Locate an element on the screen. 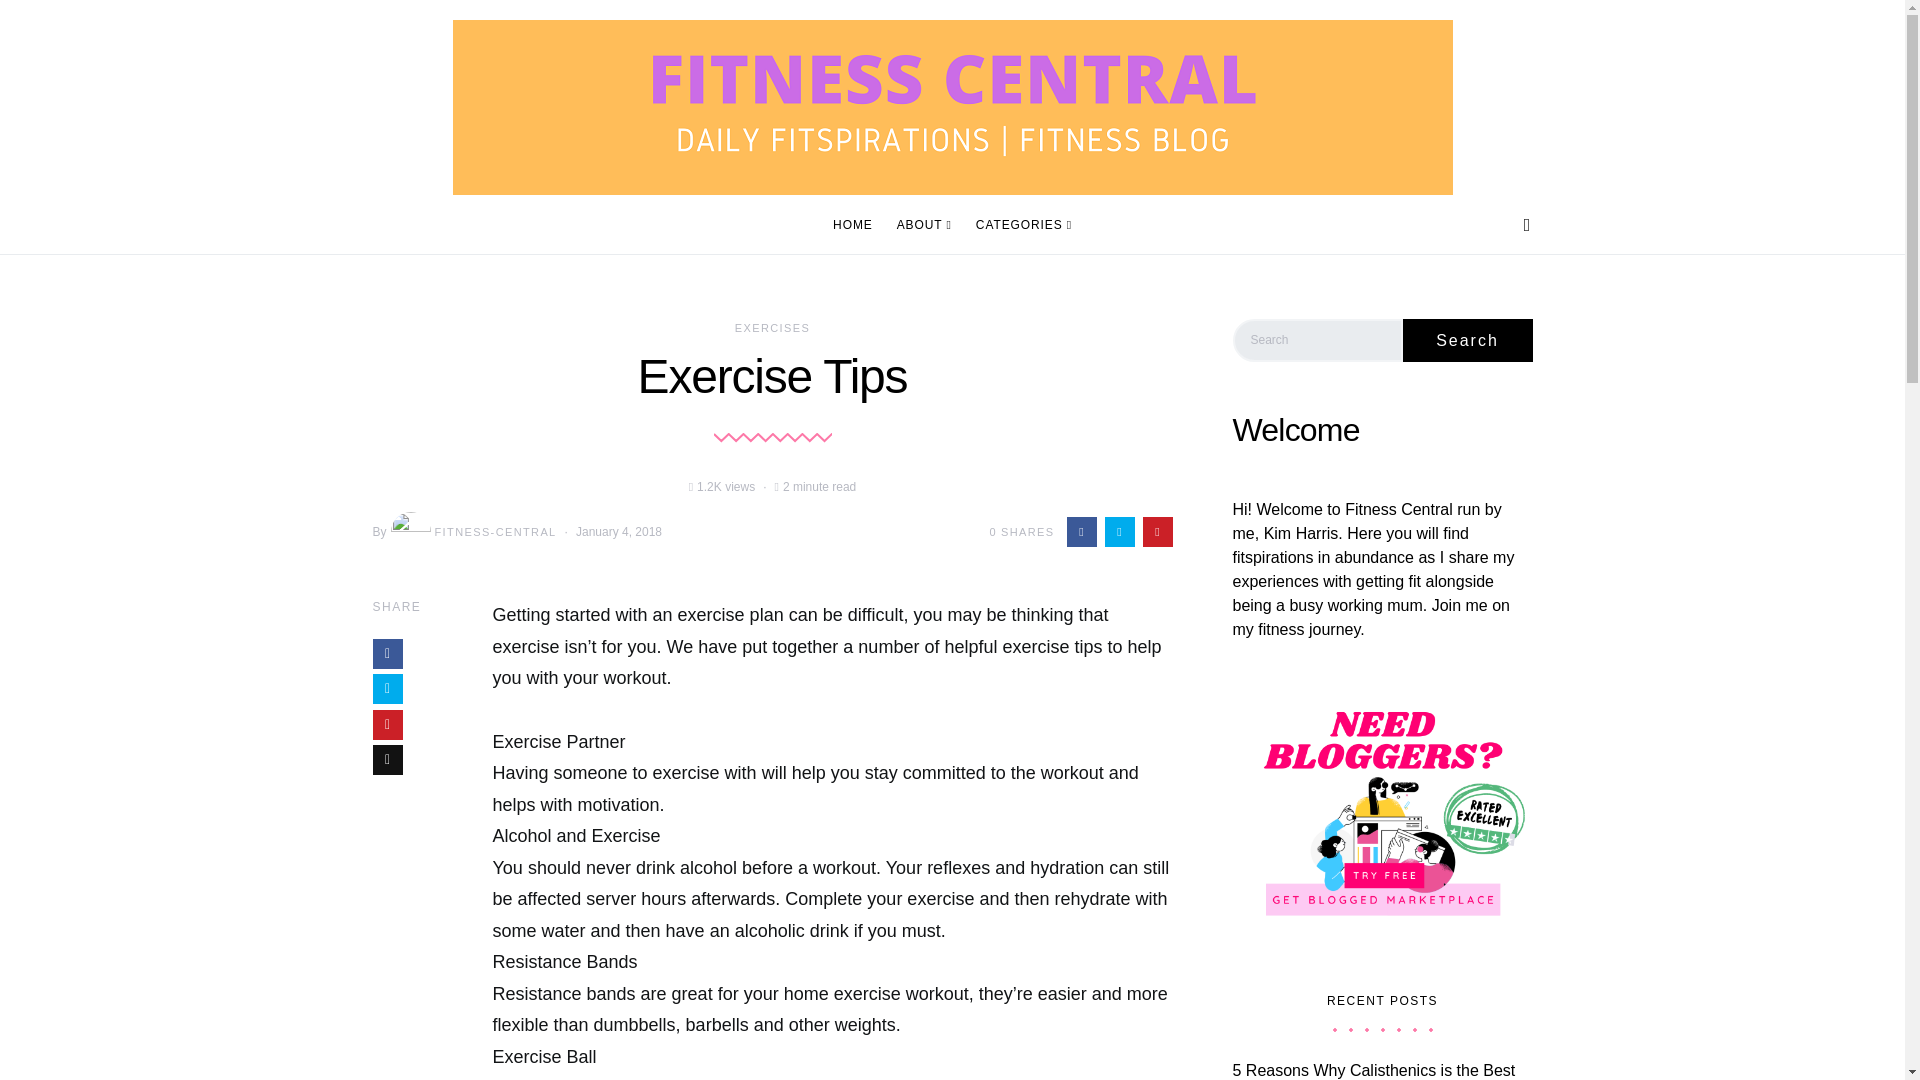 This screenshot has height=1080, width=1920. EXERCISES is located at coordinates (772, 327).